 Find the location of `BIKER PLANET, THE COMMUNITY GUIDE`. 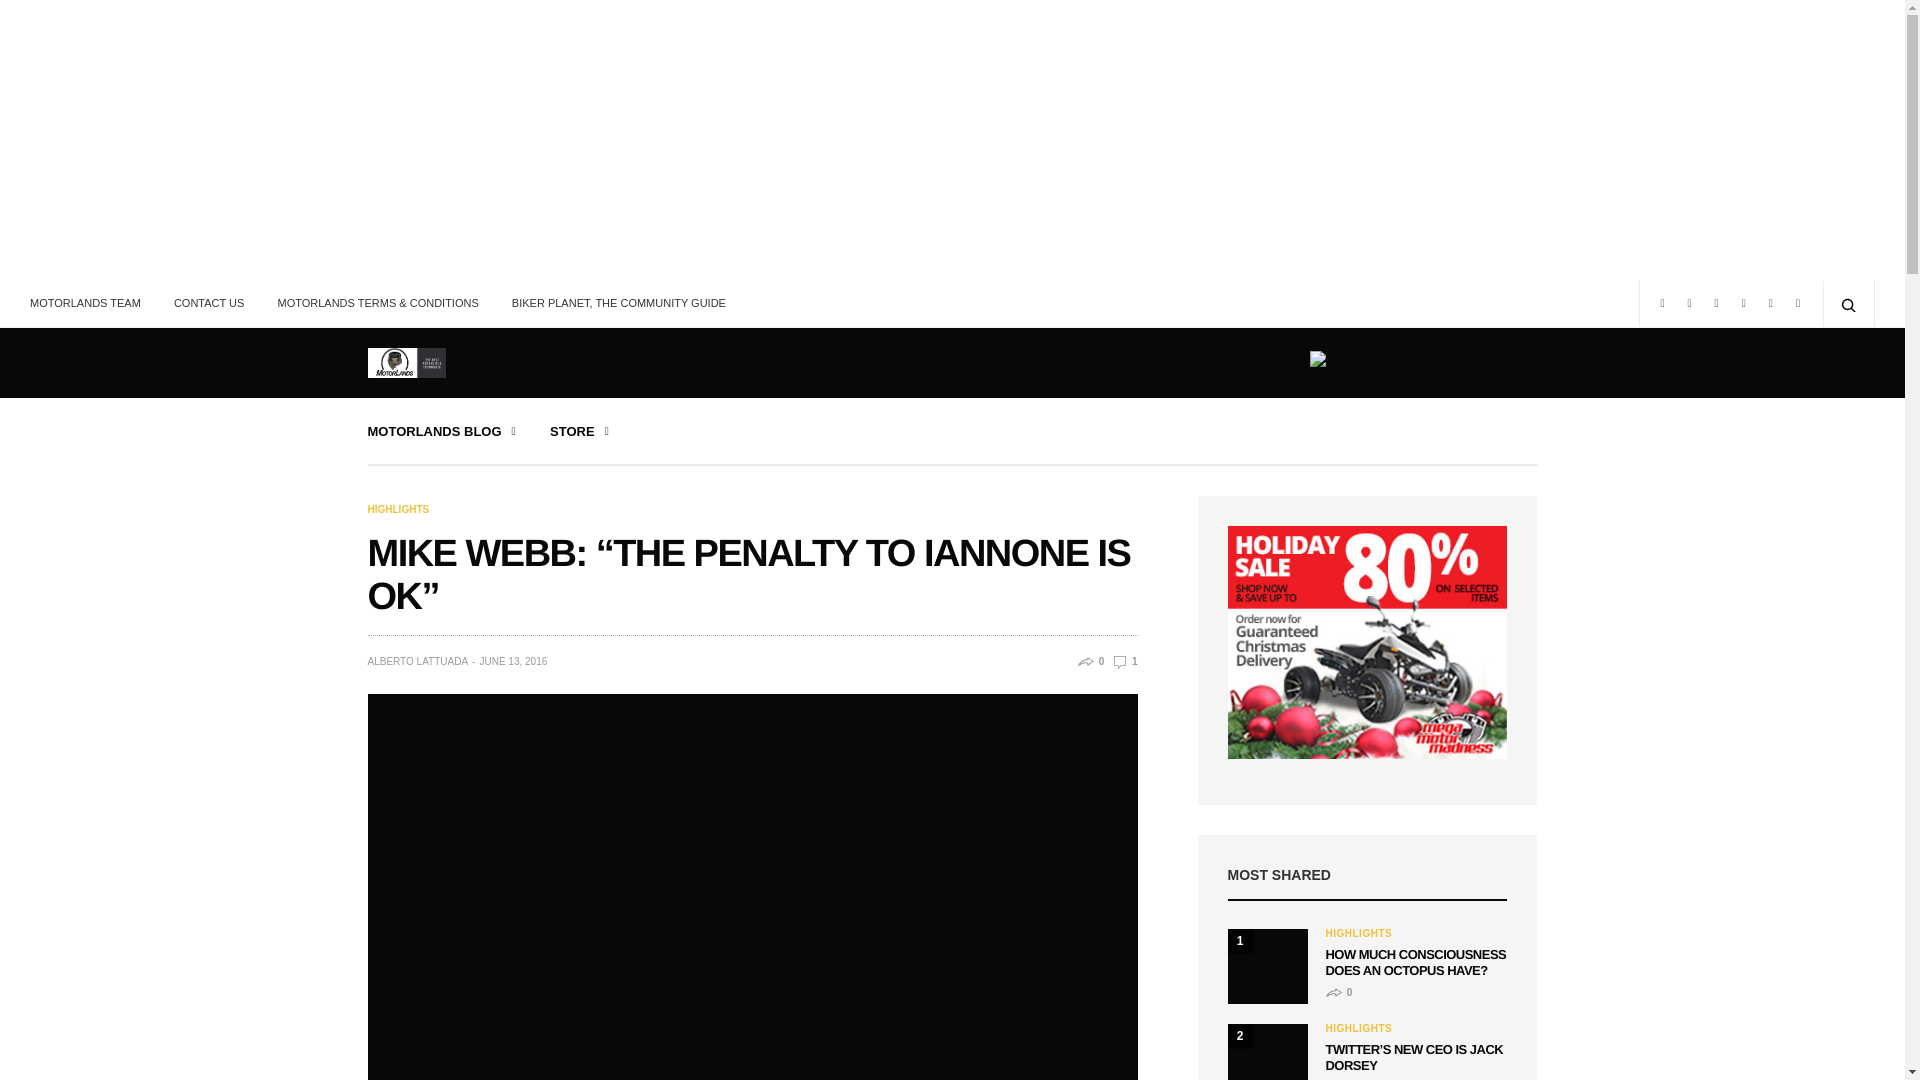

BIKER PLANET, THE COMMUNITY GUIDE is located at coordinates (619, 302).